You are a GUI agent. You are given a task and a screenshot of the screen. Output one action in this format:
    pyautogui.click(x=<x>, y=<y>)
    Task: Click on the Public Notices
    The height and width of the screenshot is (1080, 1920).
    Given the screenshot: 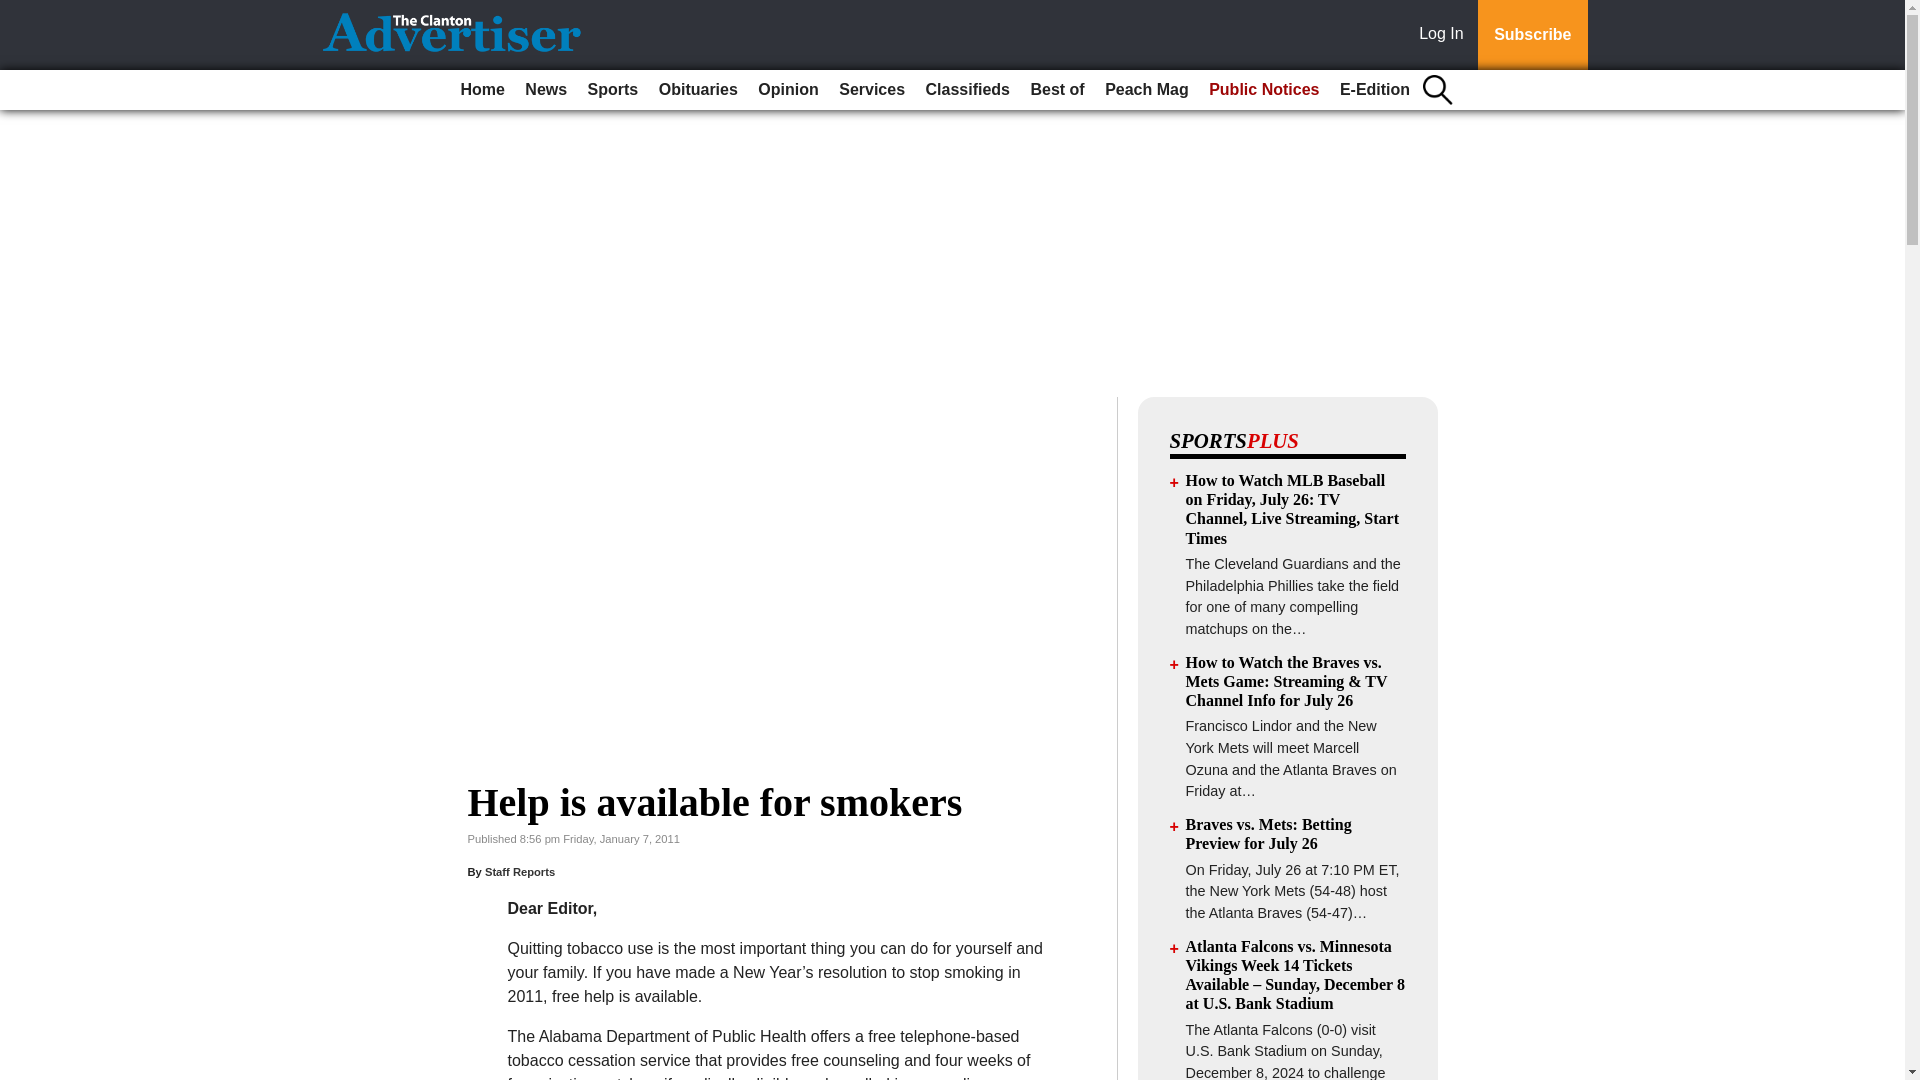 What is the action you would take?
    pyautogui.click(x=1264, y=90)
    